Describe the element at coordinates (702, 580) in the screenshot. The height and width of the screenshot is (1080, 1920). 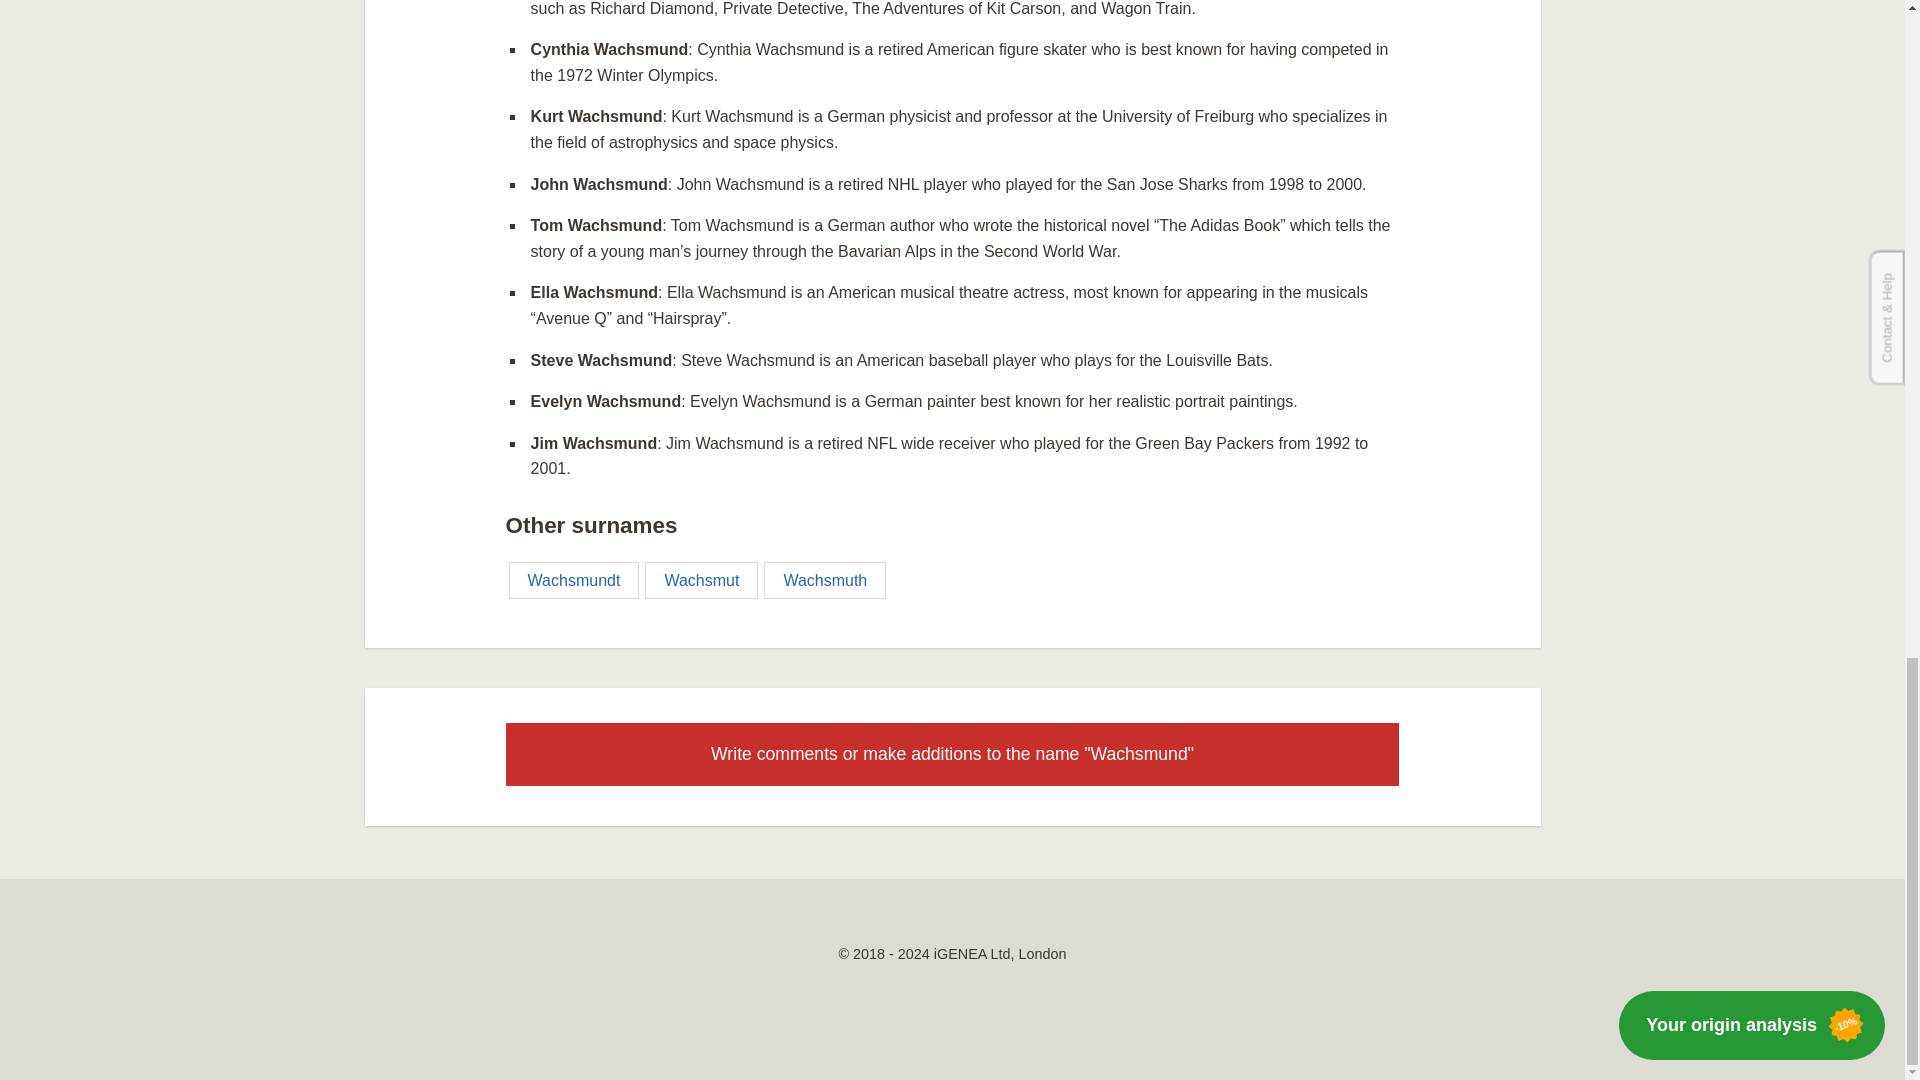
I see `Origin and meaning surname Wachsmut` at that location.